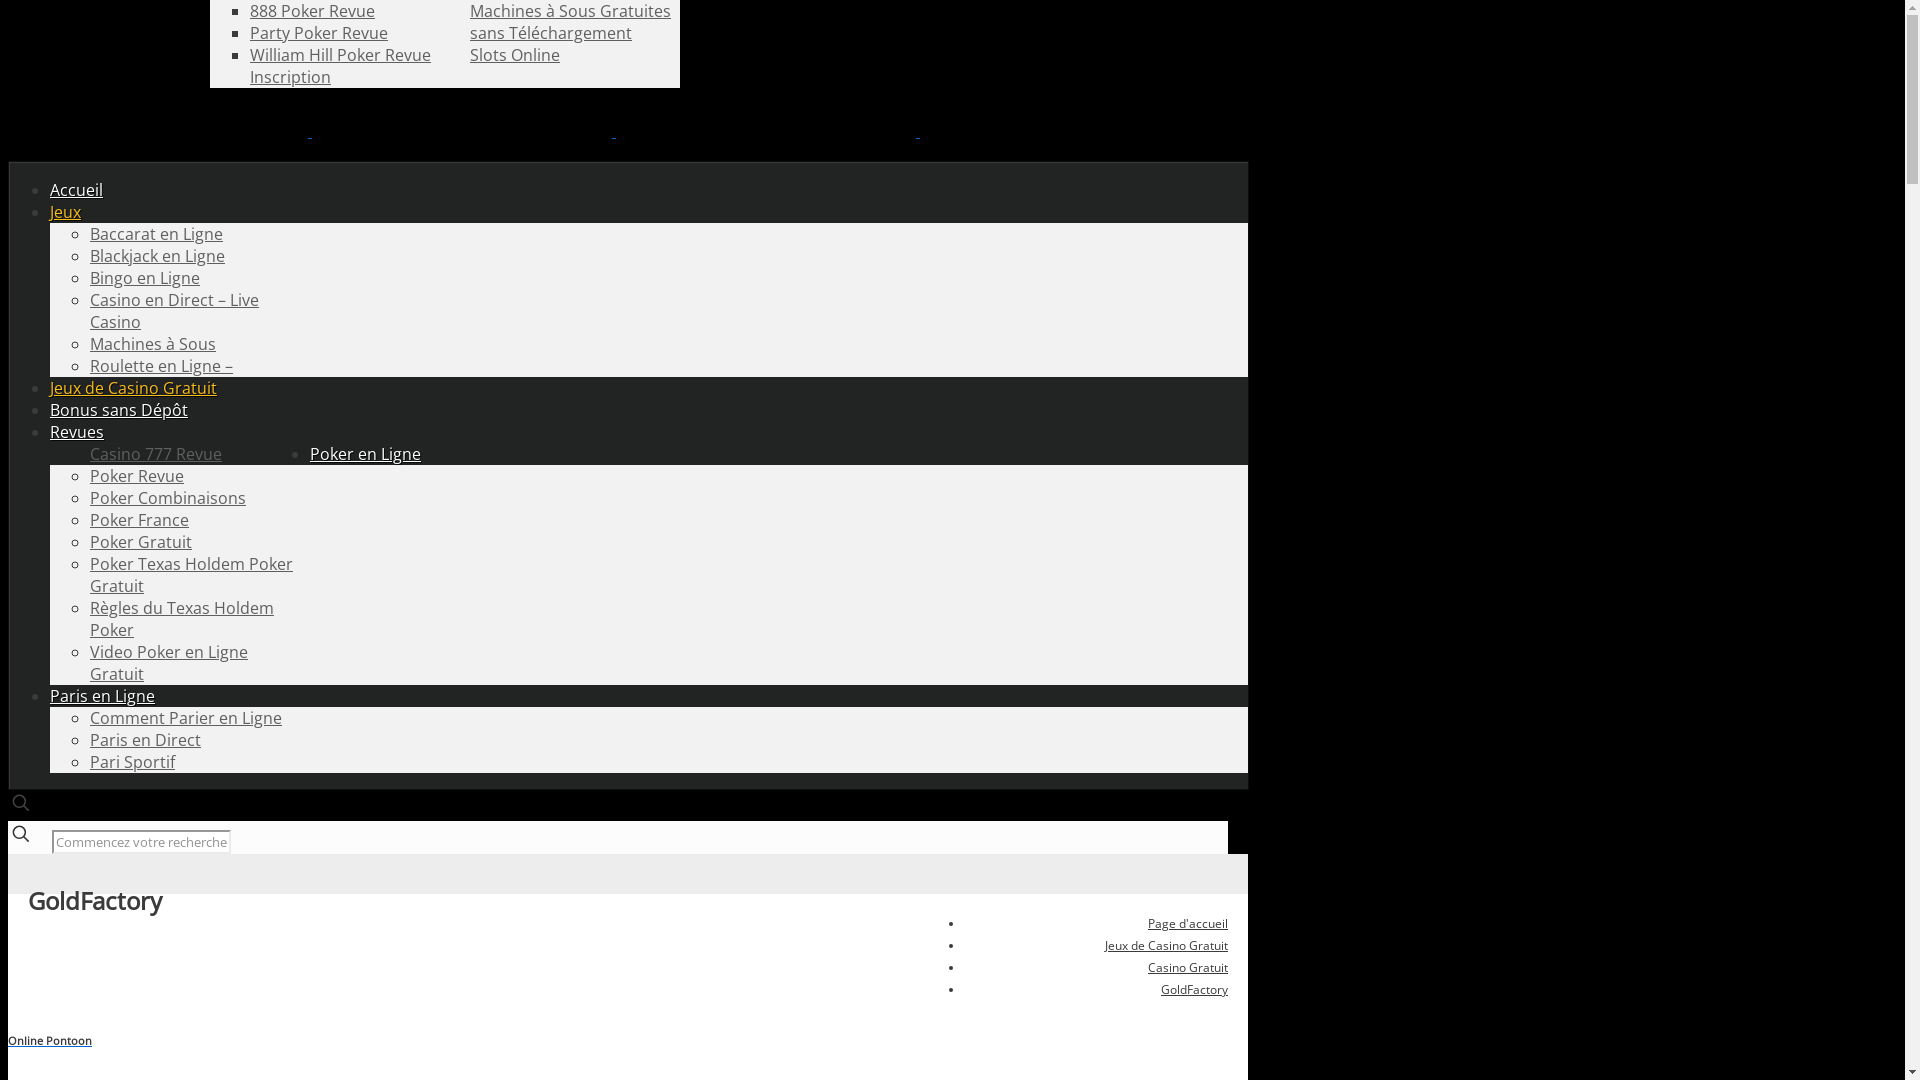 Image resolution: width=1920 pixels, height=1080 pixels. I want to click on Casino en Ligne Suisse, so click(614, 131).